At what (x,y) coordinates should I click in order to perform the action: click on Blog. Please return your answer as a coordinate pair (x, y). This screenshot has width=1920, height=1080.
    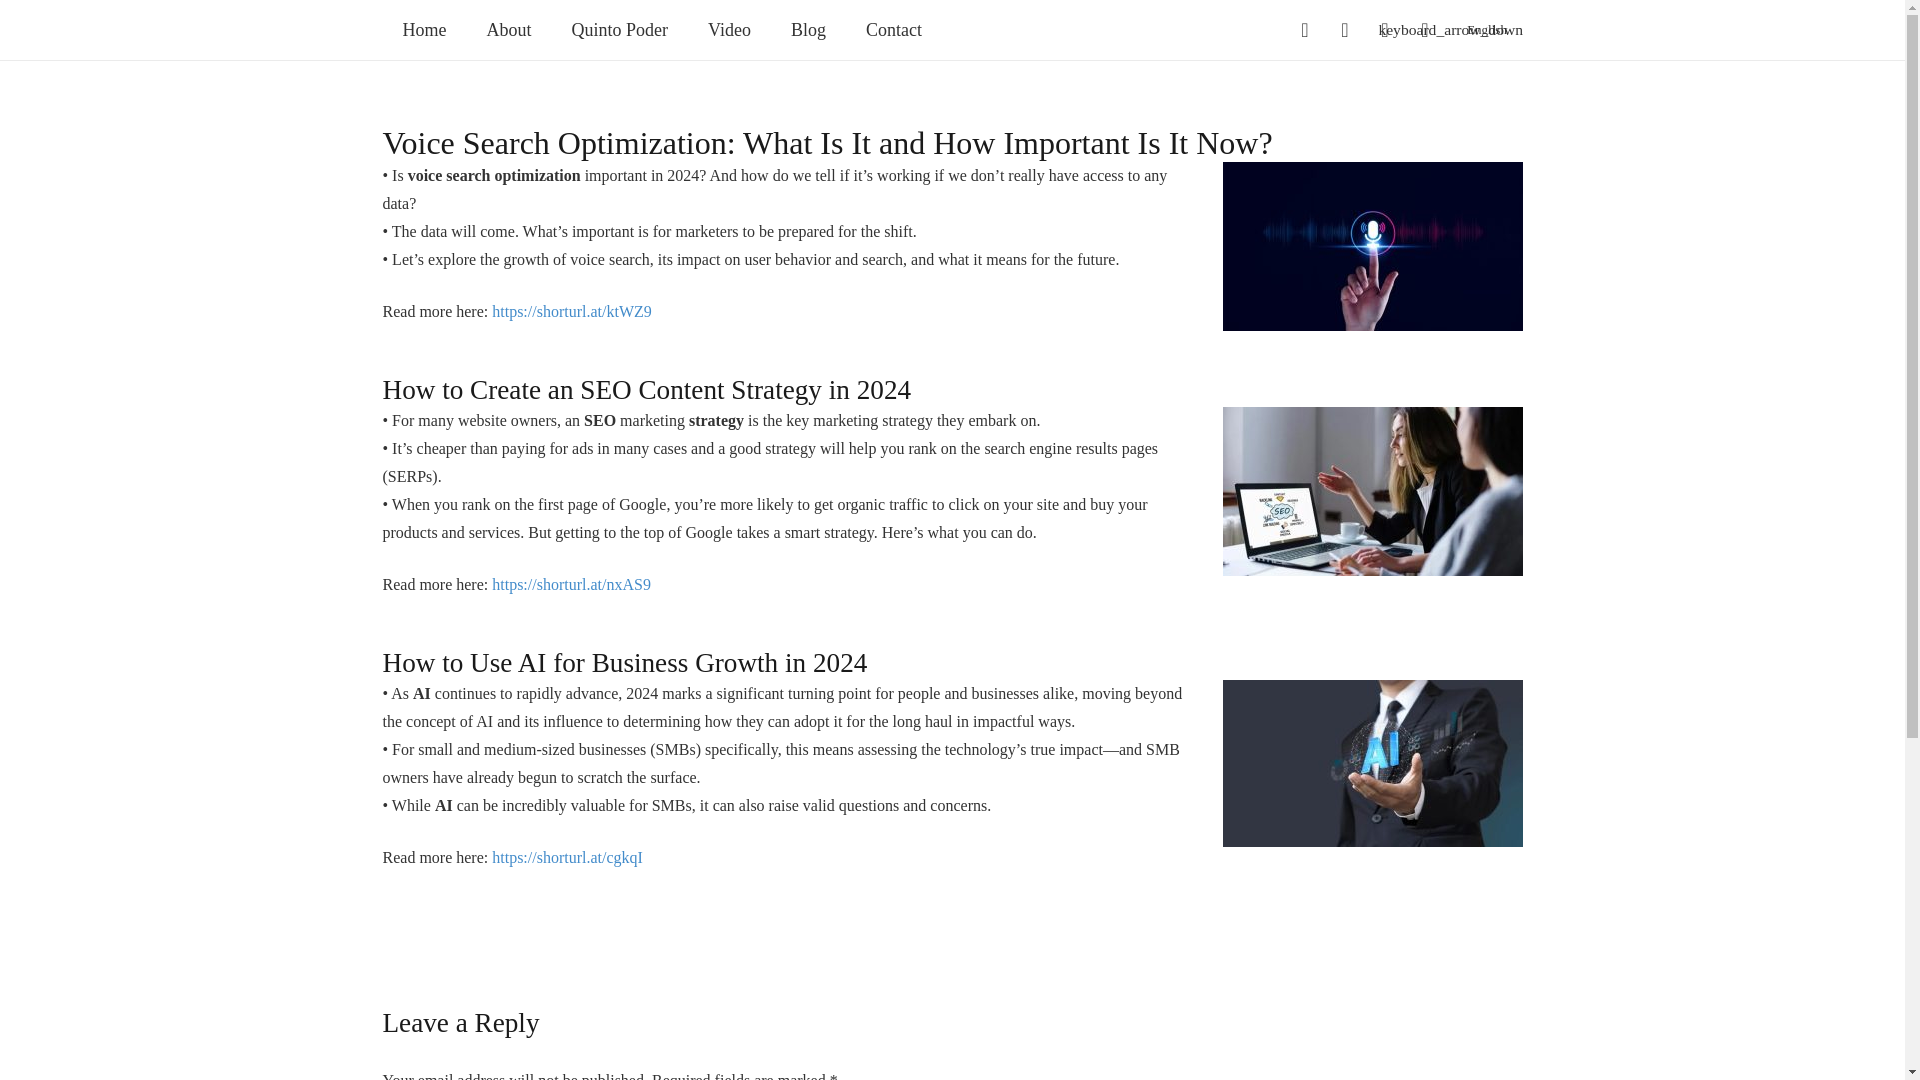
    Looking at the image, I should click on (808, 30).